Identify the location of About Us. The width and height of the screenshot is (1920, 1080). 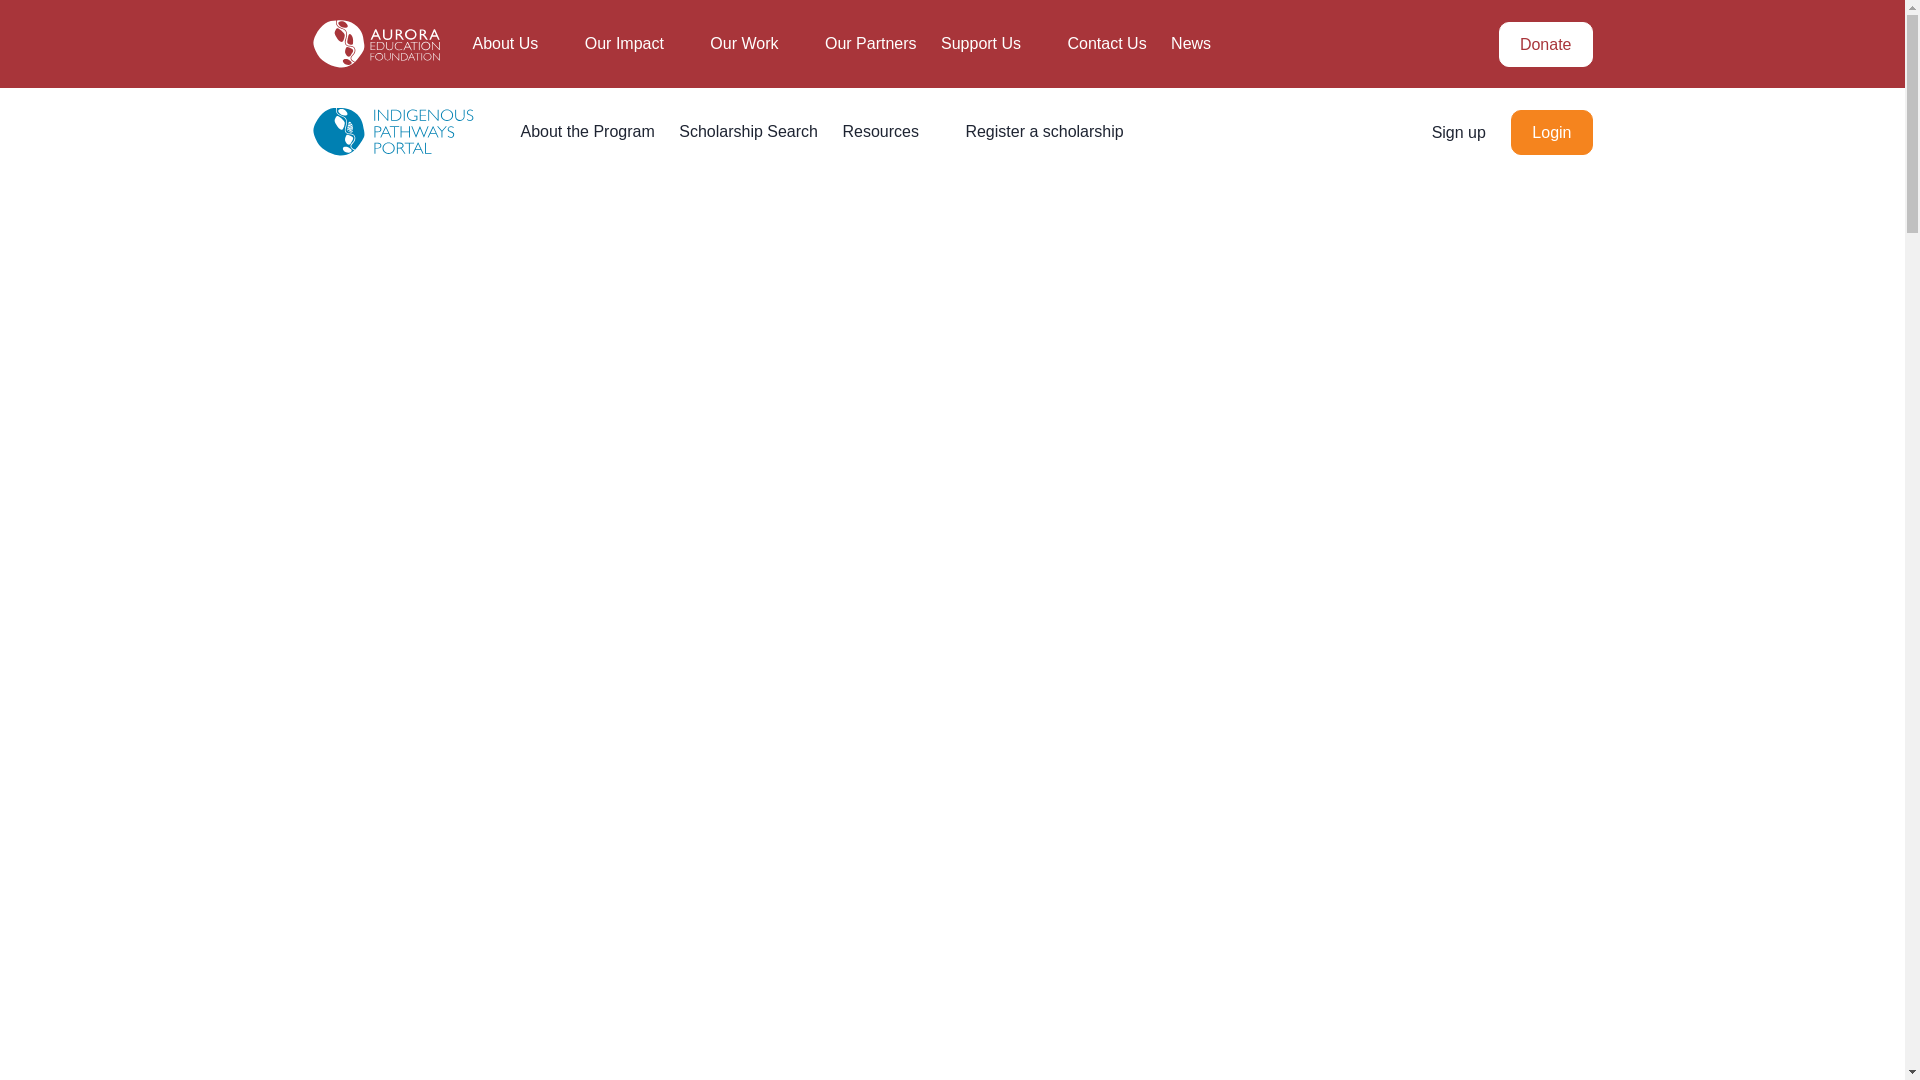
(516, 44).